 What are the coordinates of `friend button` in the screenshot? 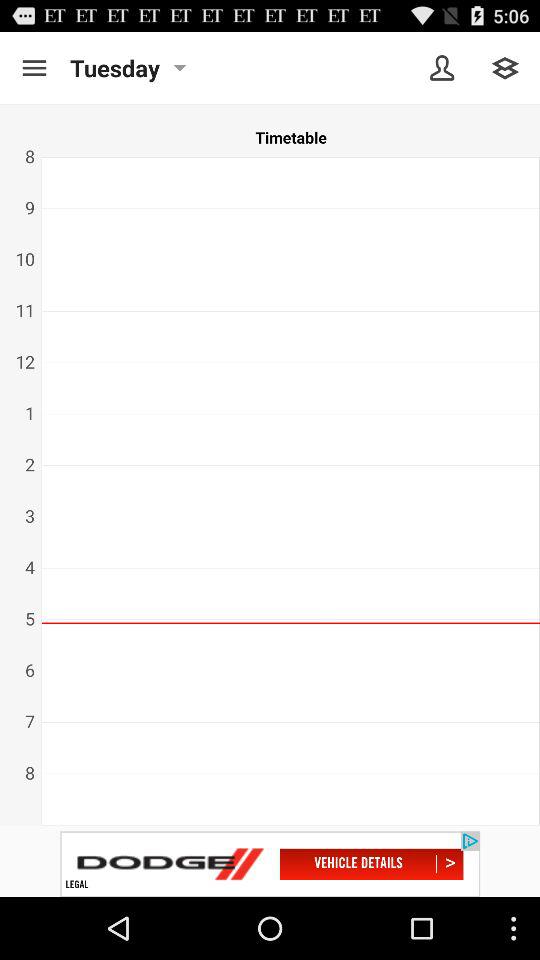 It's located at (442, 68).